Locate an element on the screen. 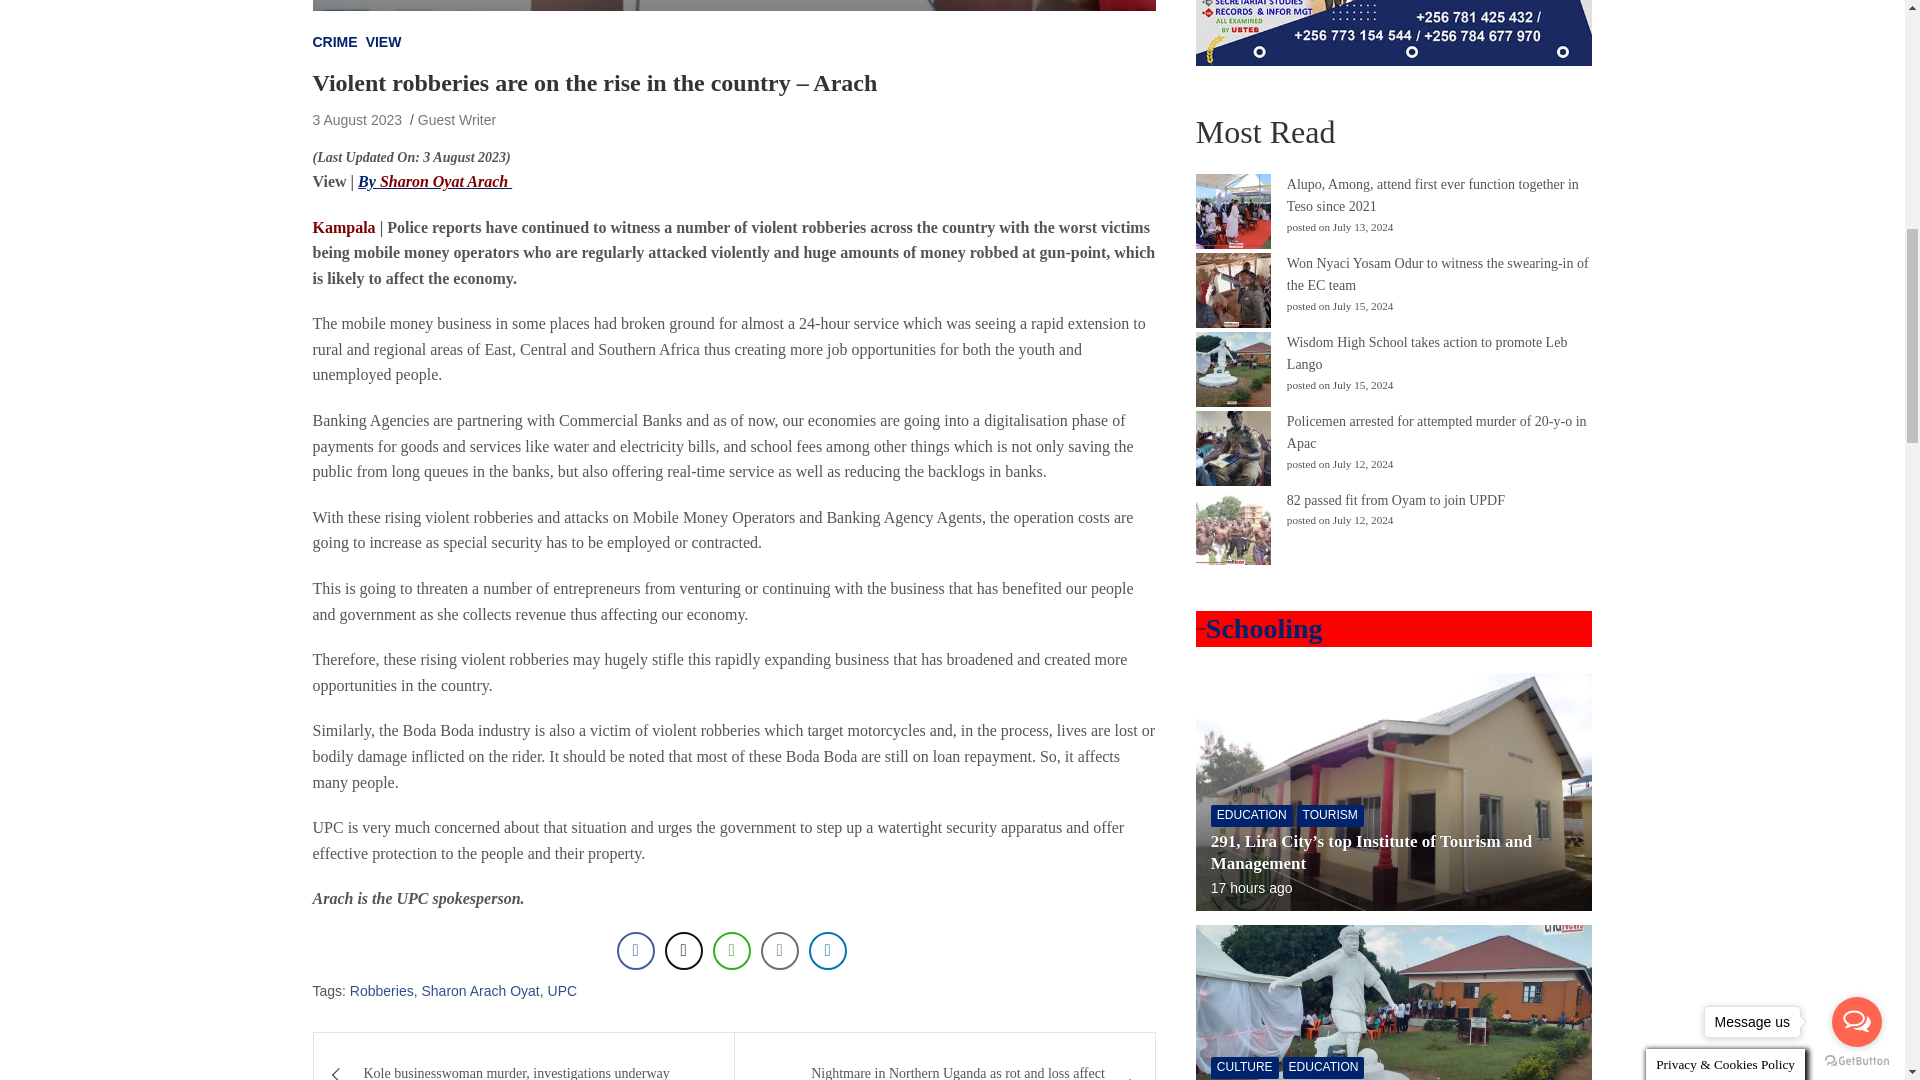 The image size is (1920, 1080). 3 August 2023 is located at coordinates (356, 120).